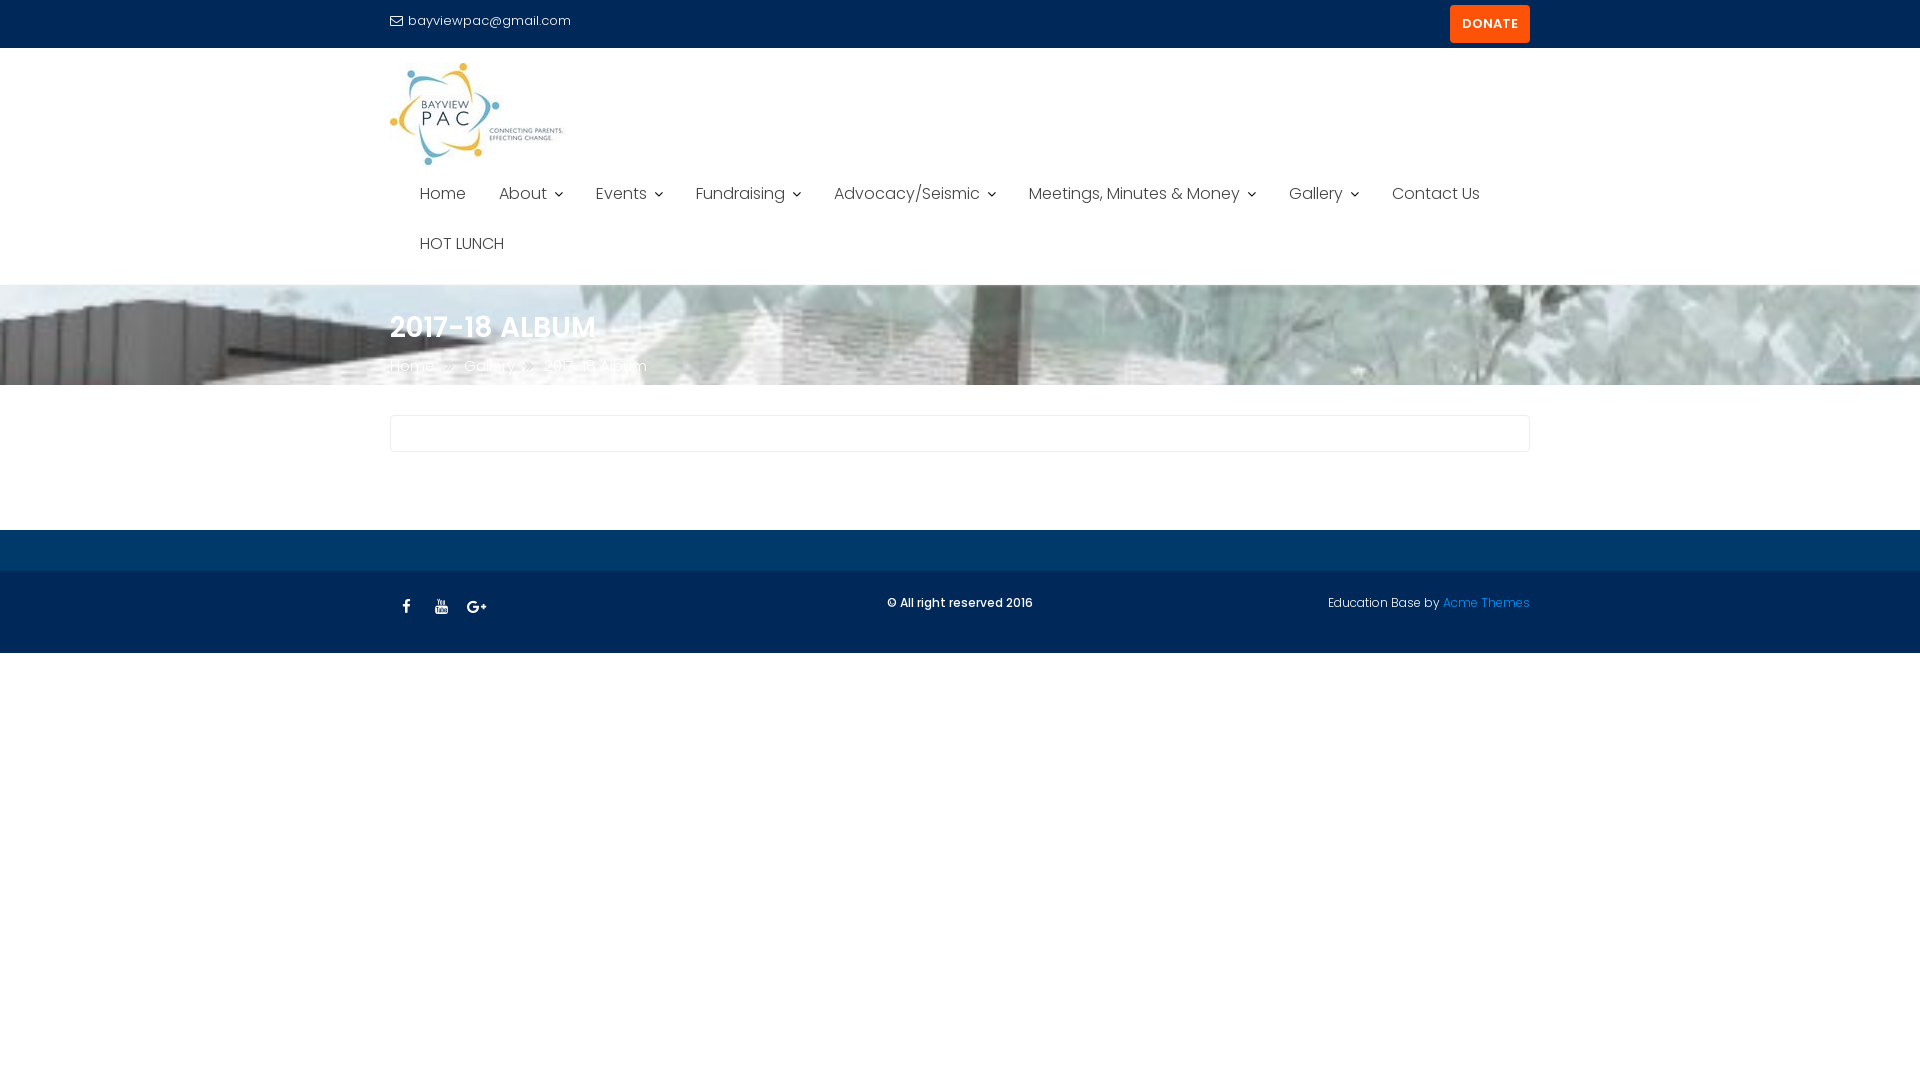 The width and height of the screenshot is (1920, 1080). I want to click on Gallery, so click(490, 366).